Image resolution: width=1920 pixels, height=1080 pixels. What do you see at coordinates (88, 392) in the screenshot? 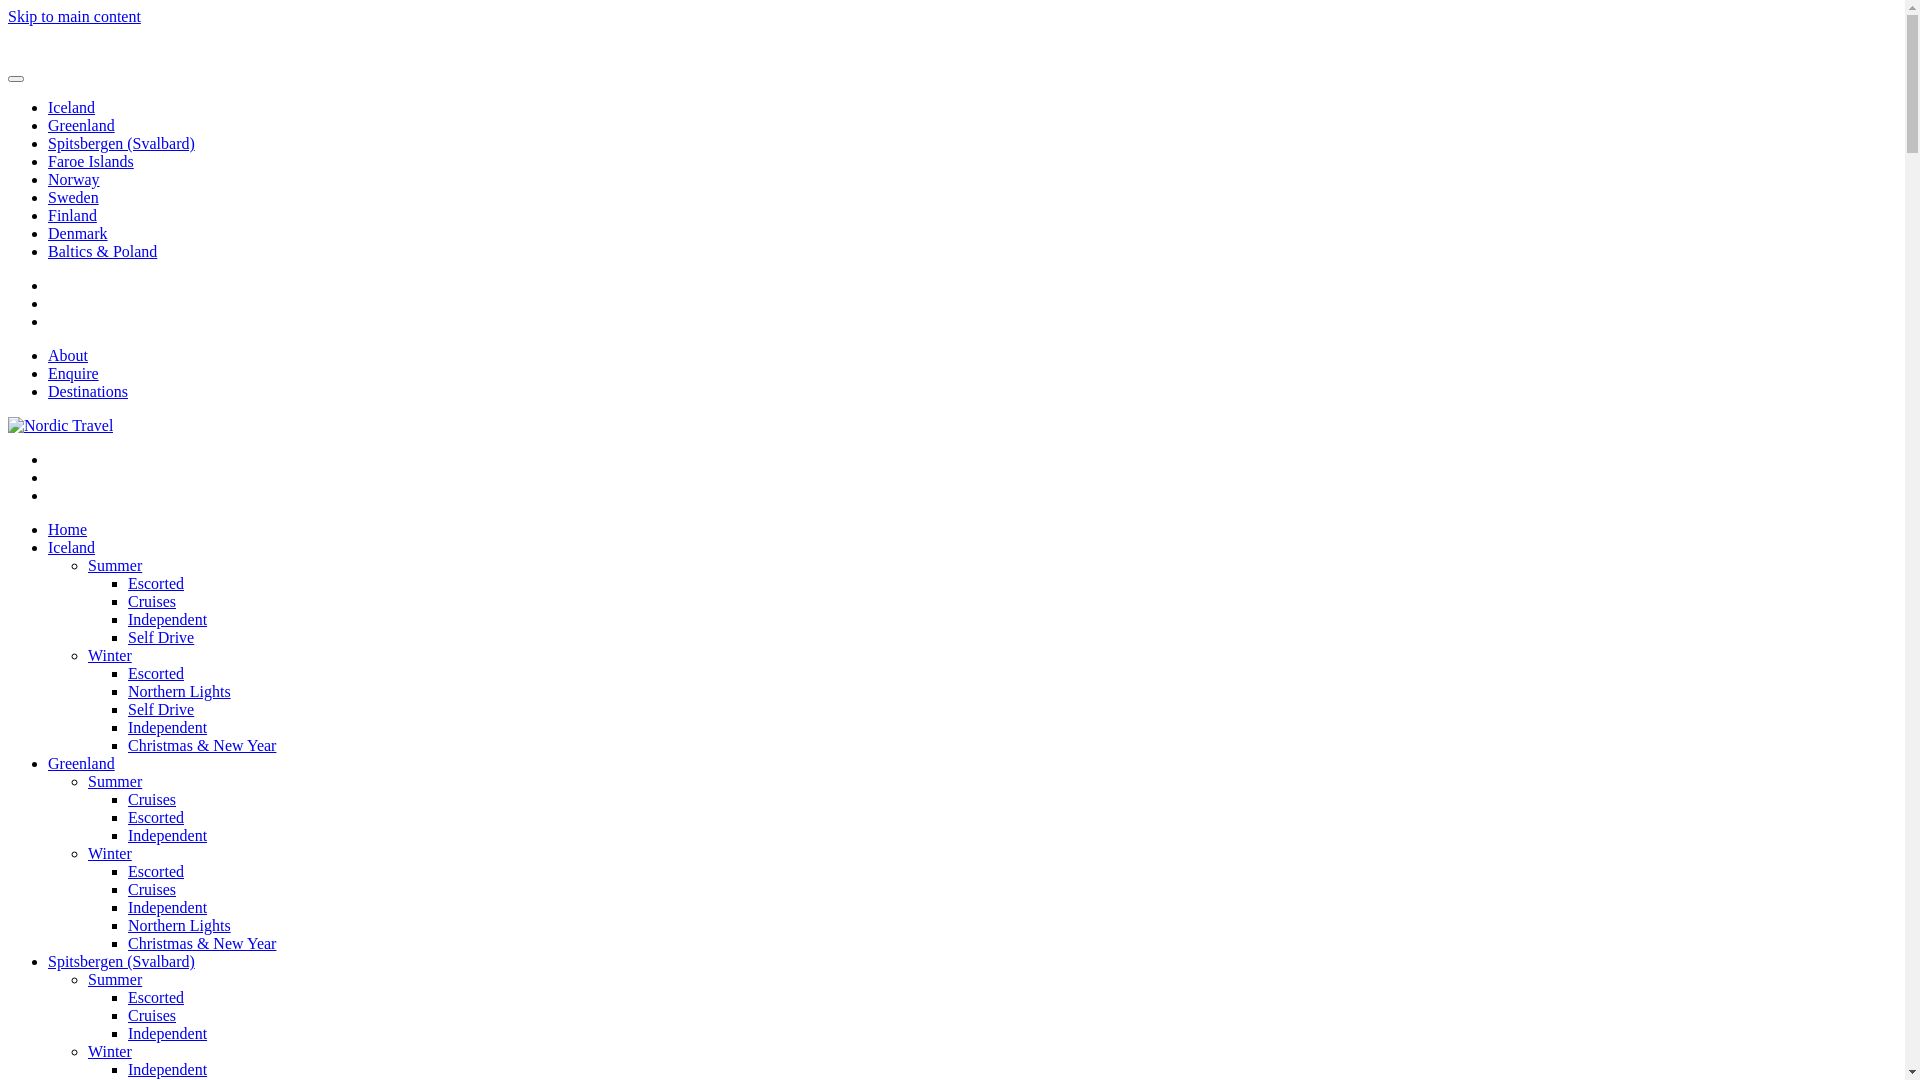
I see `Destinations` at bounding box center [88, 392].